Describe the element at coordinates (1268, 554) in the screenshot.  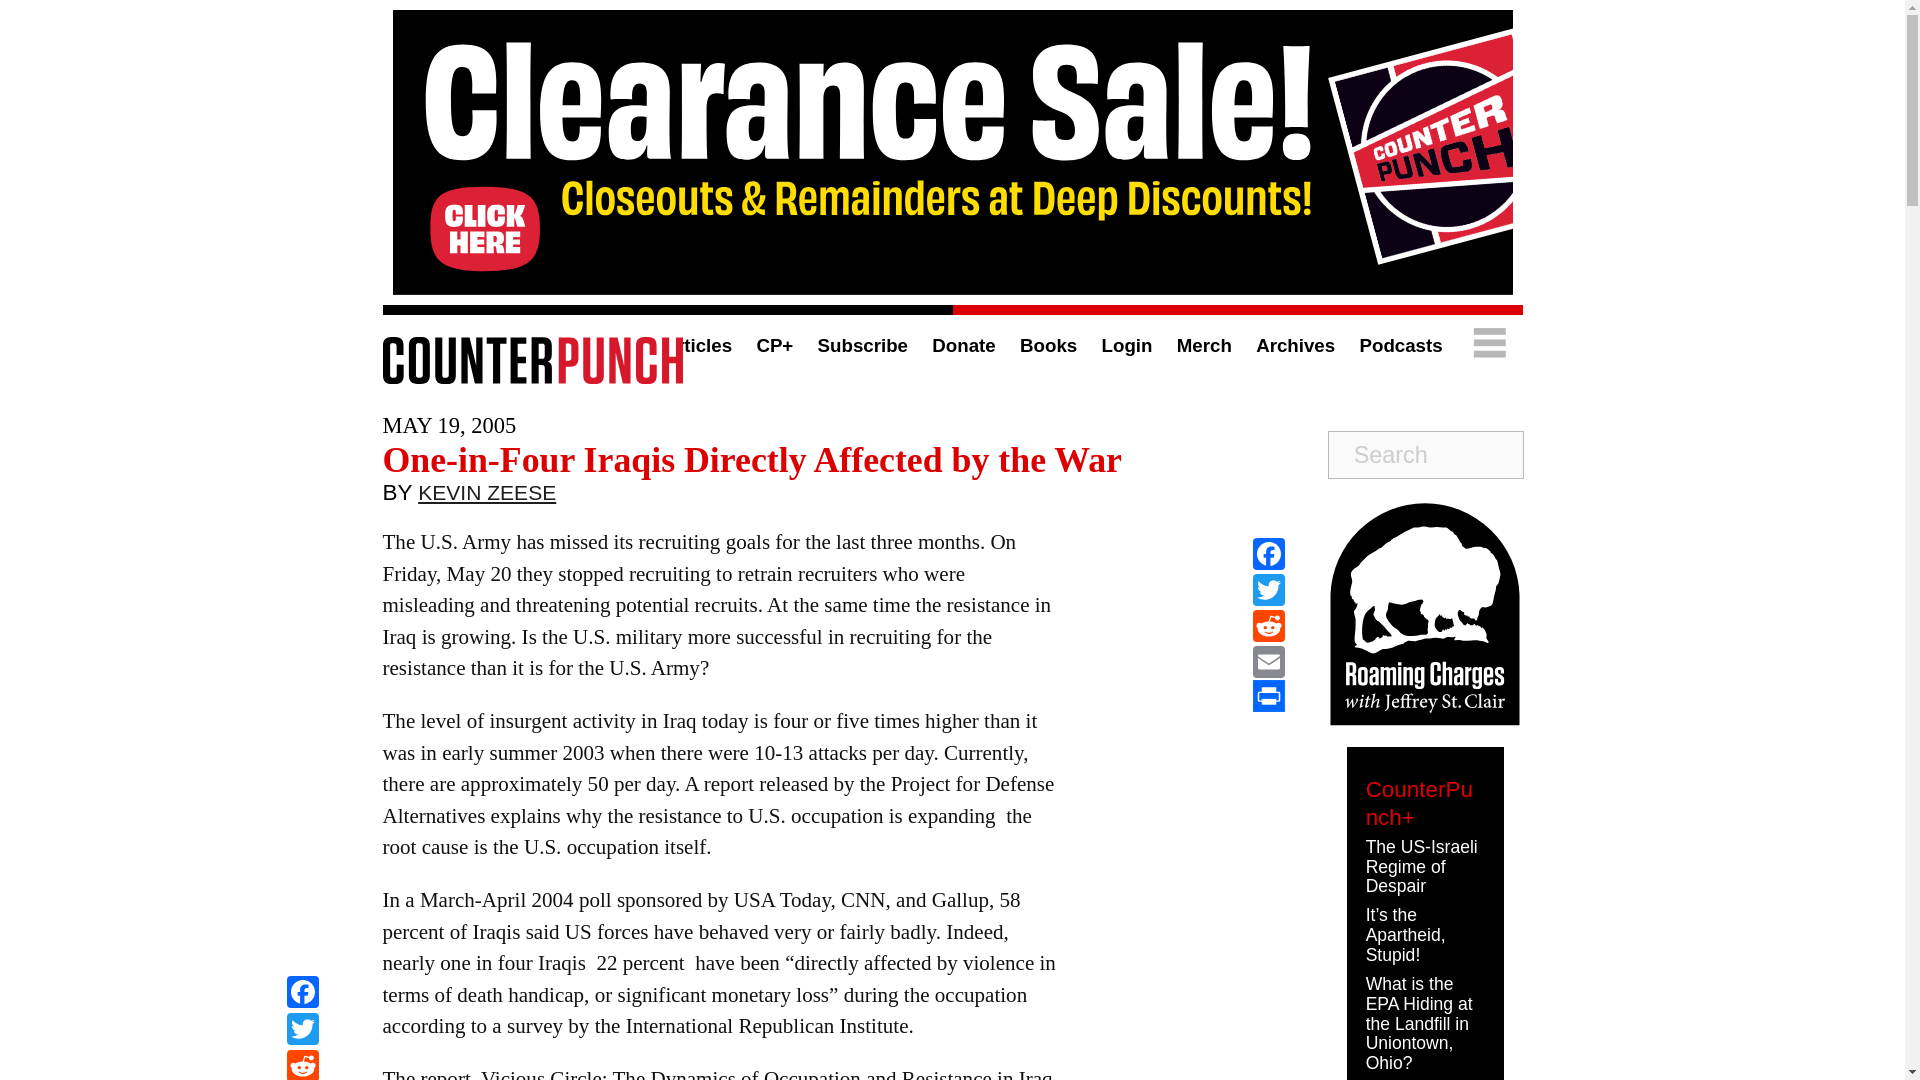
I see `Facebook` at that location.